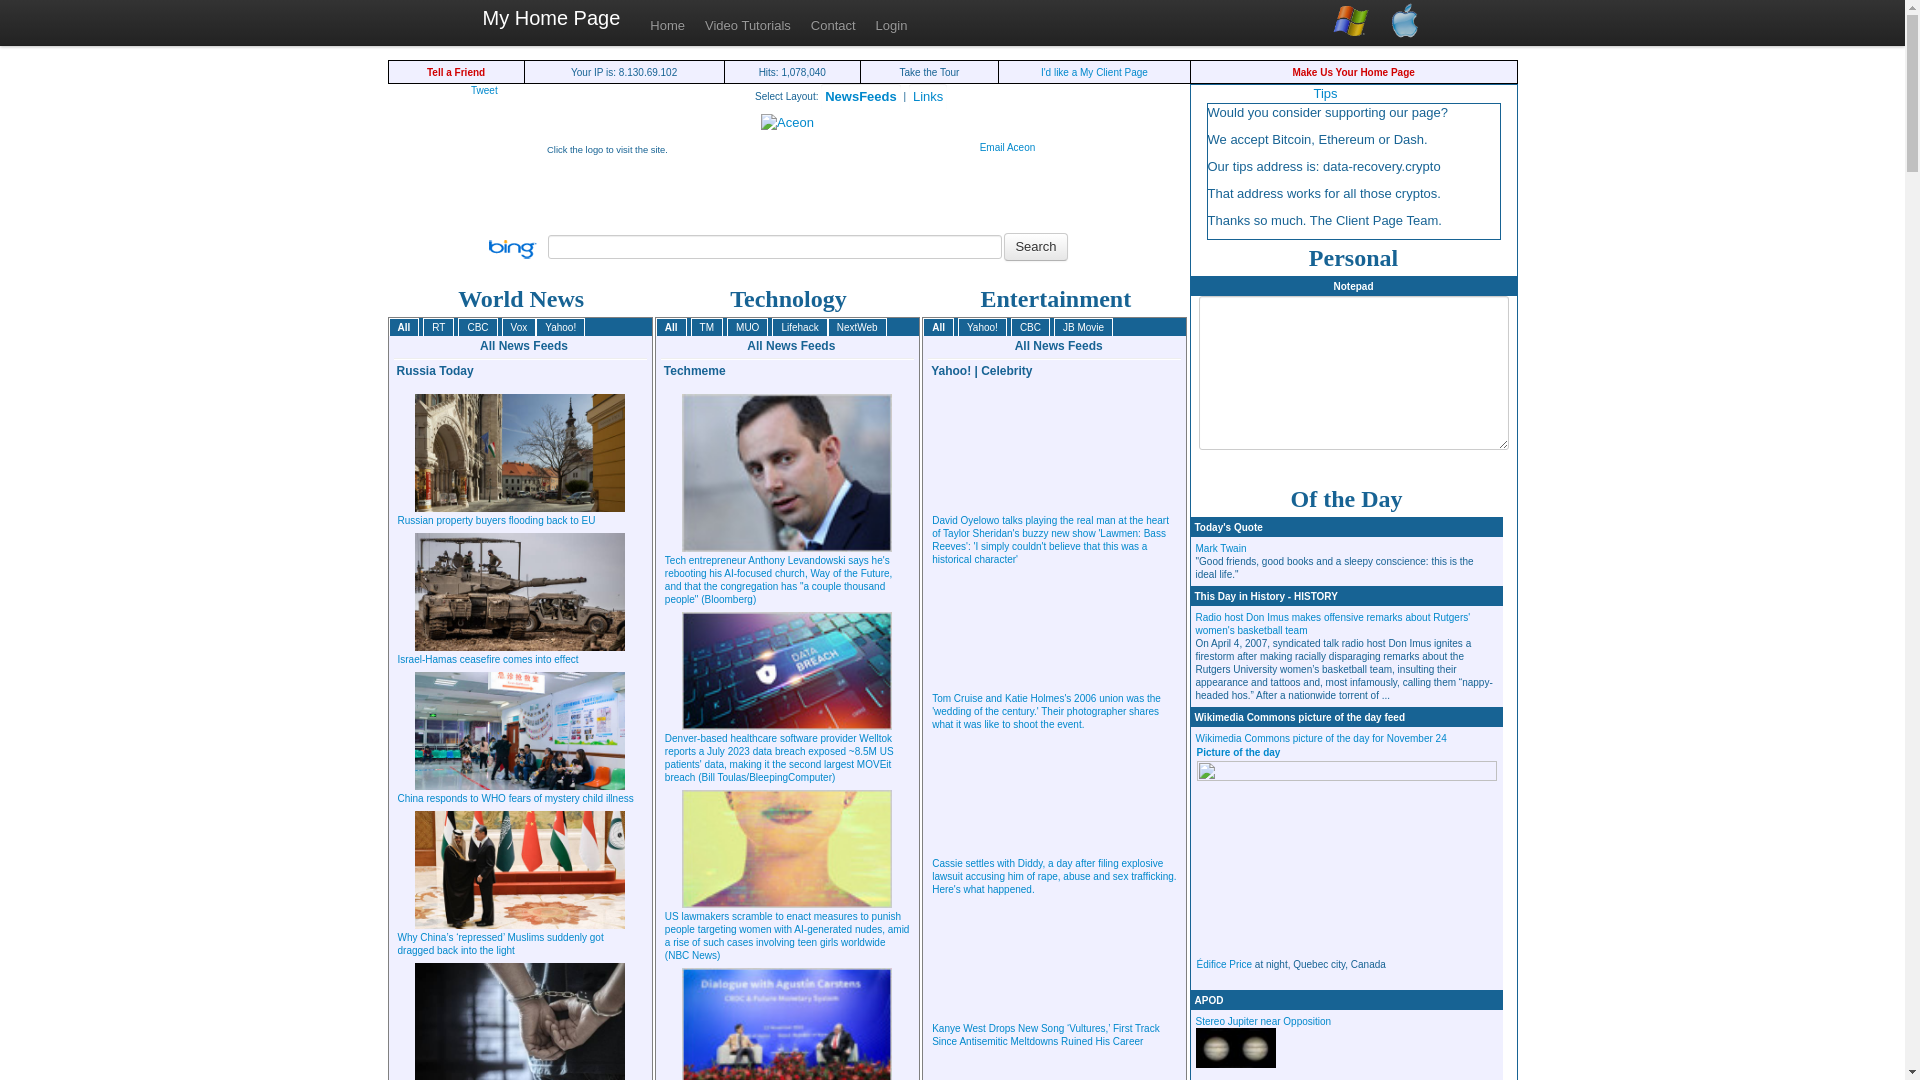  Describe the element at coordinates (560, 327) in the screenshot. I see `Yahoo!` at that location.